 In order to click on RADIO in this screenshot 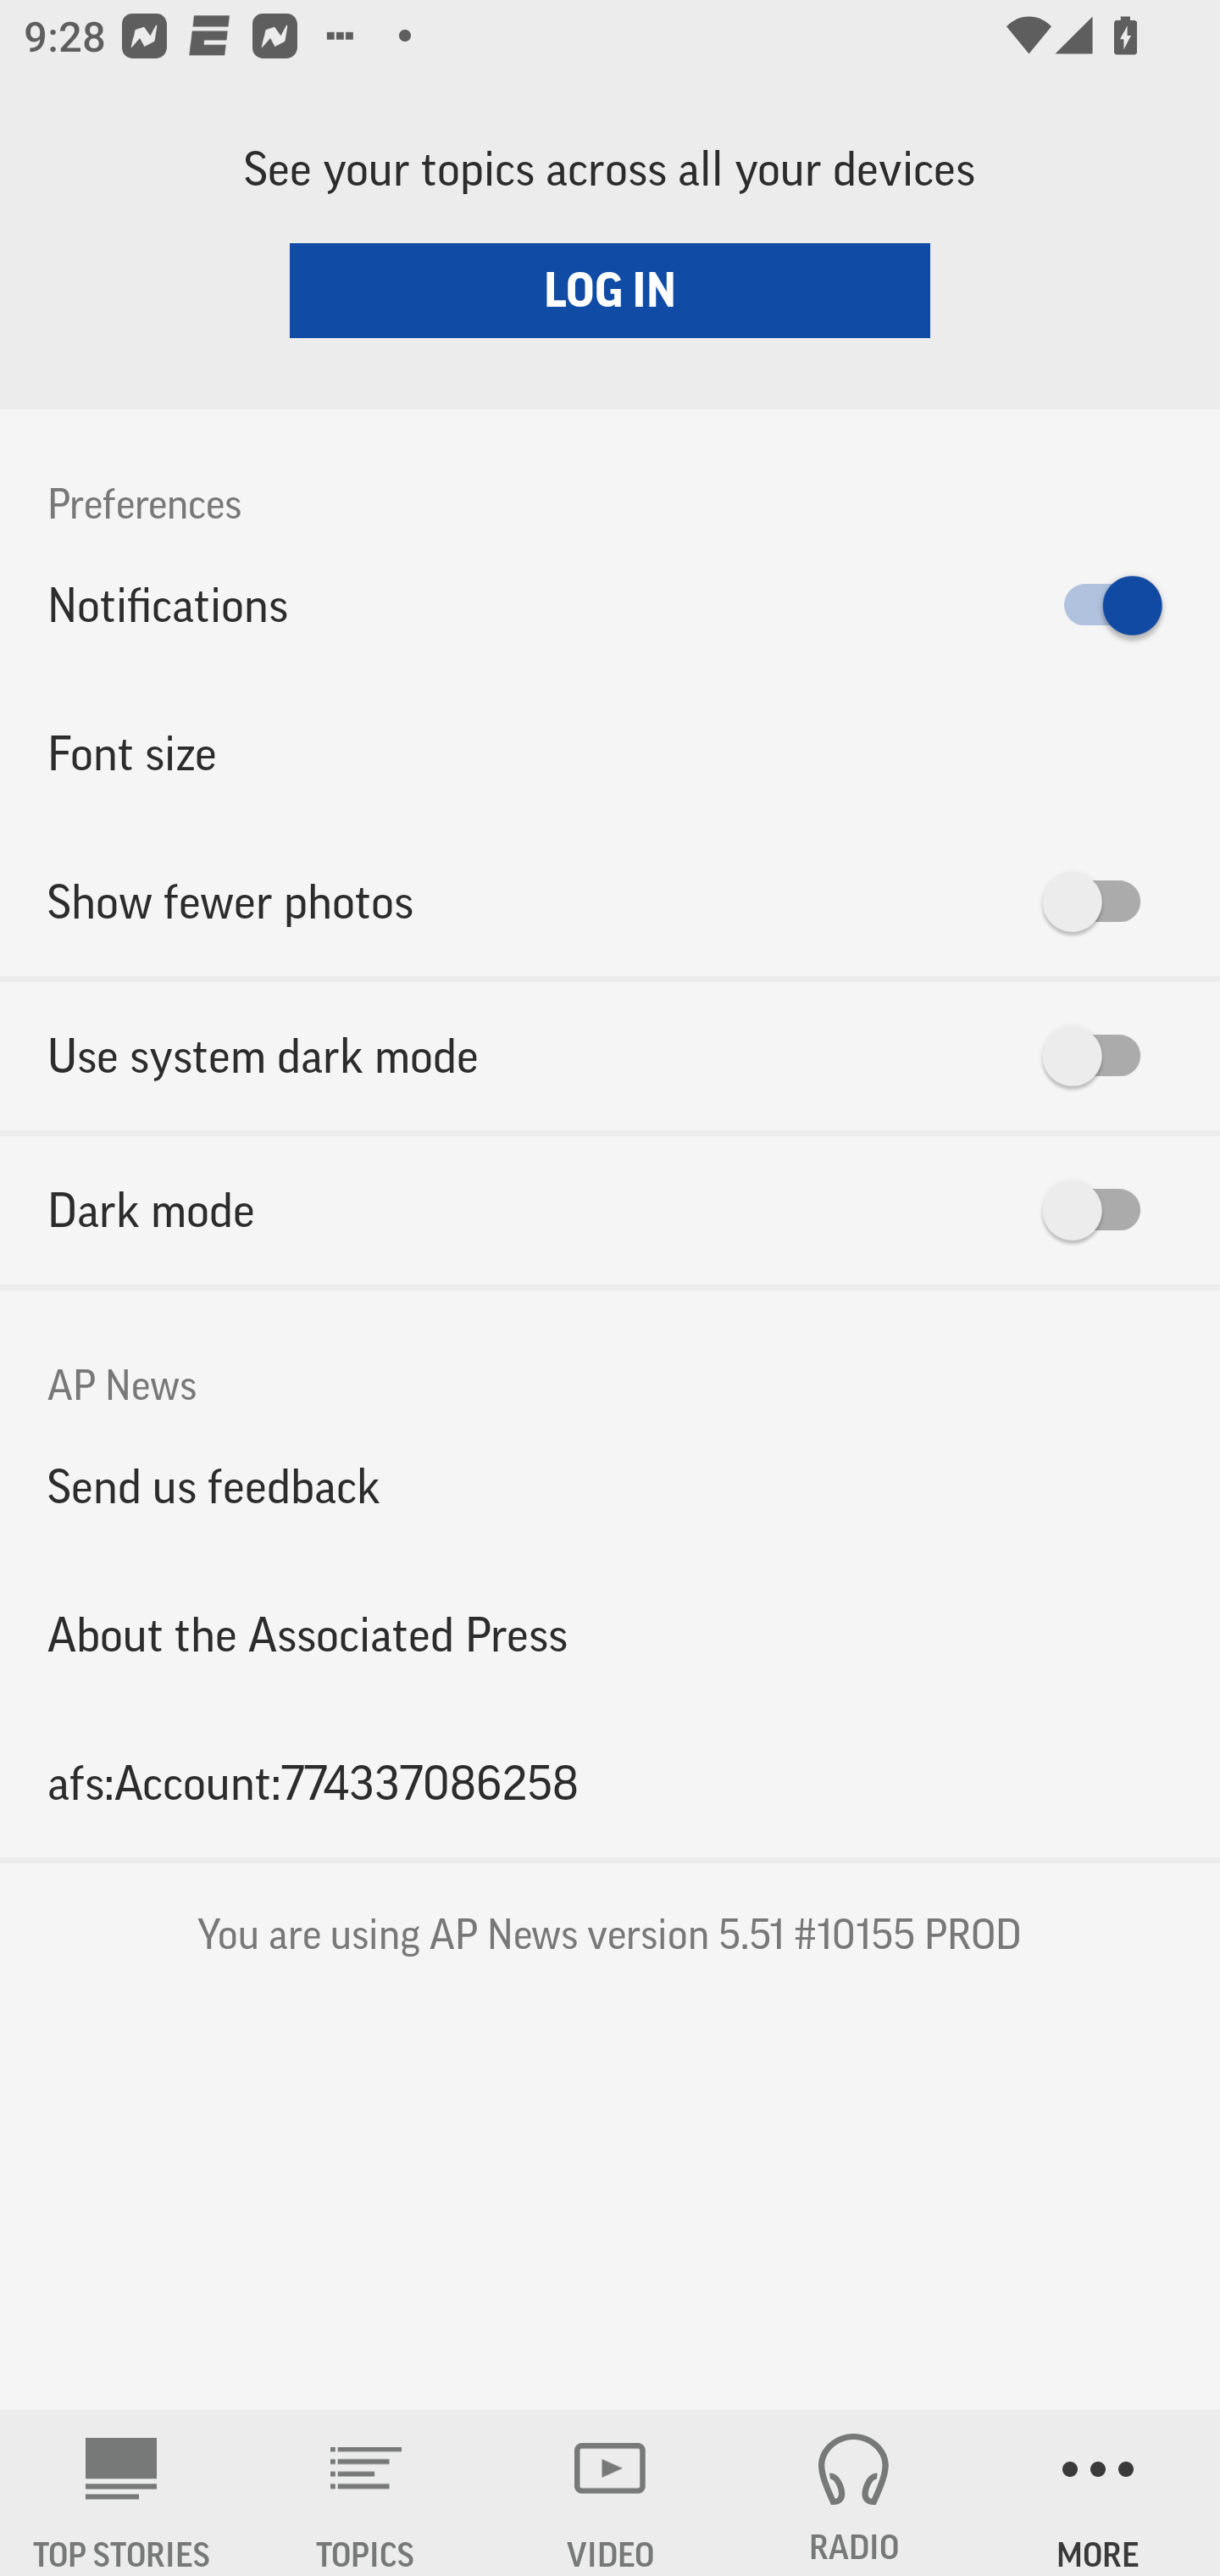, I will do `click(854, 2493)`.